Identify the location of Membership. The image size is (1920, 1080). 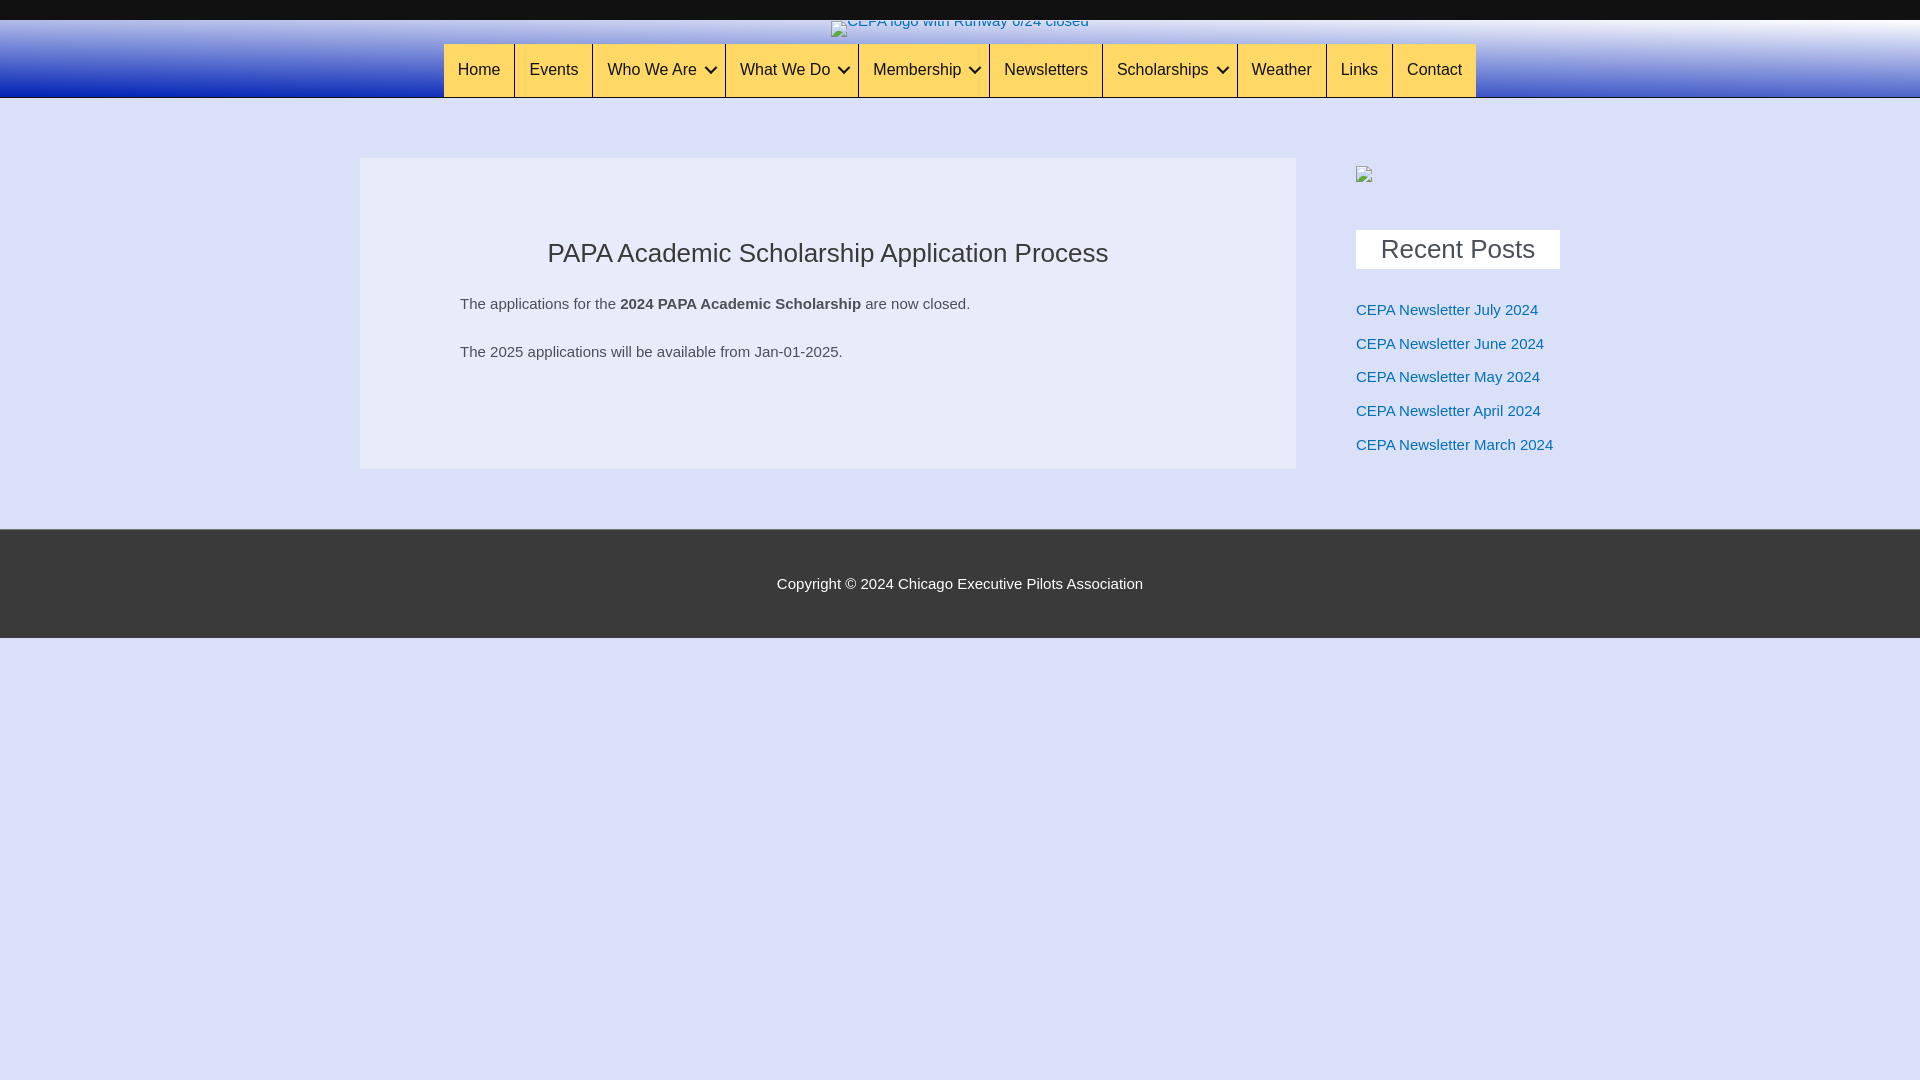
(923, 70).